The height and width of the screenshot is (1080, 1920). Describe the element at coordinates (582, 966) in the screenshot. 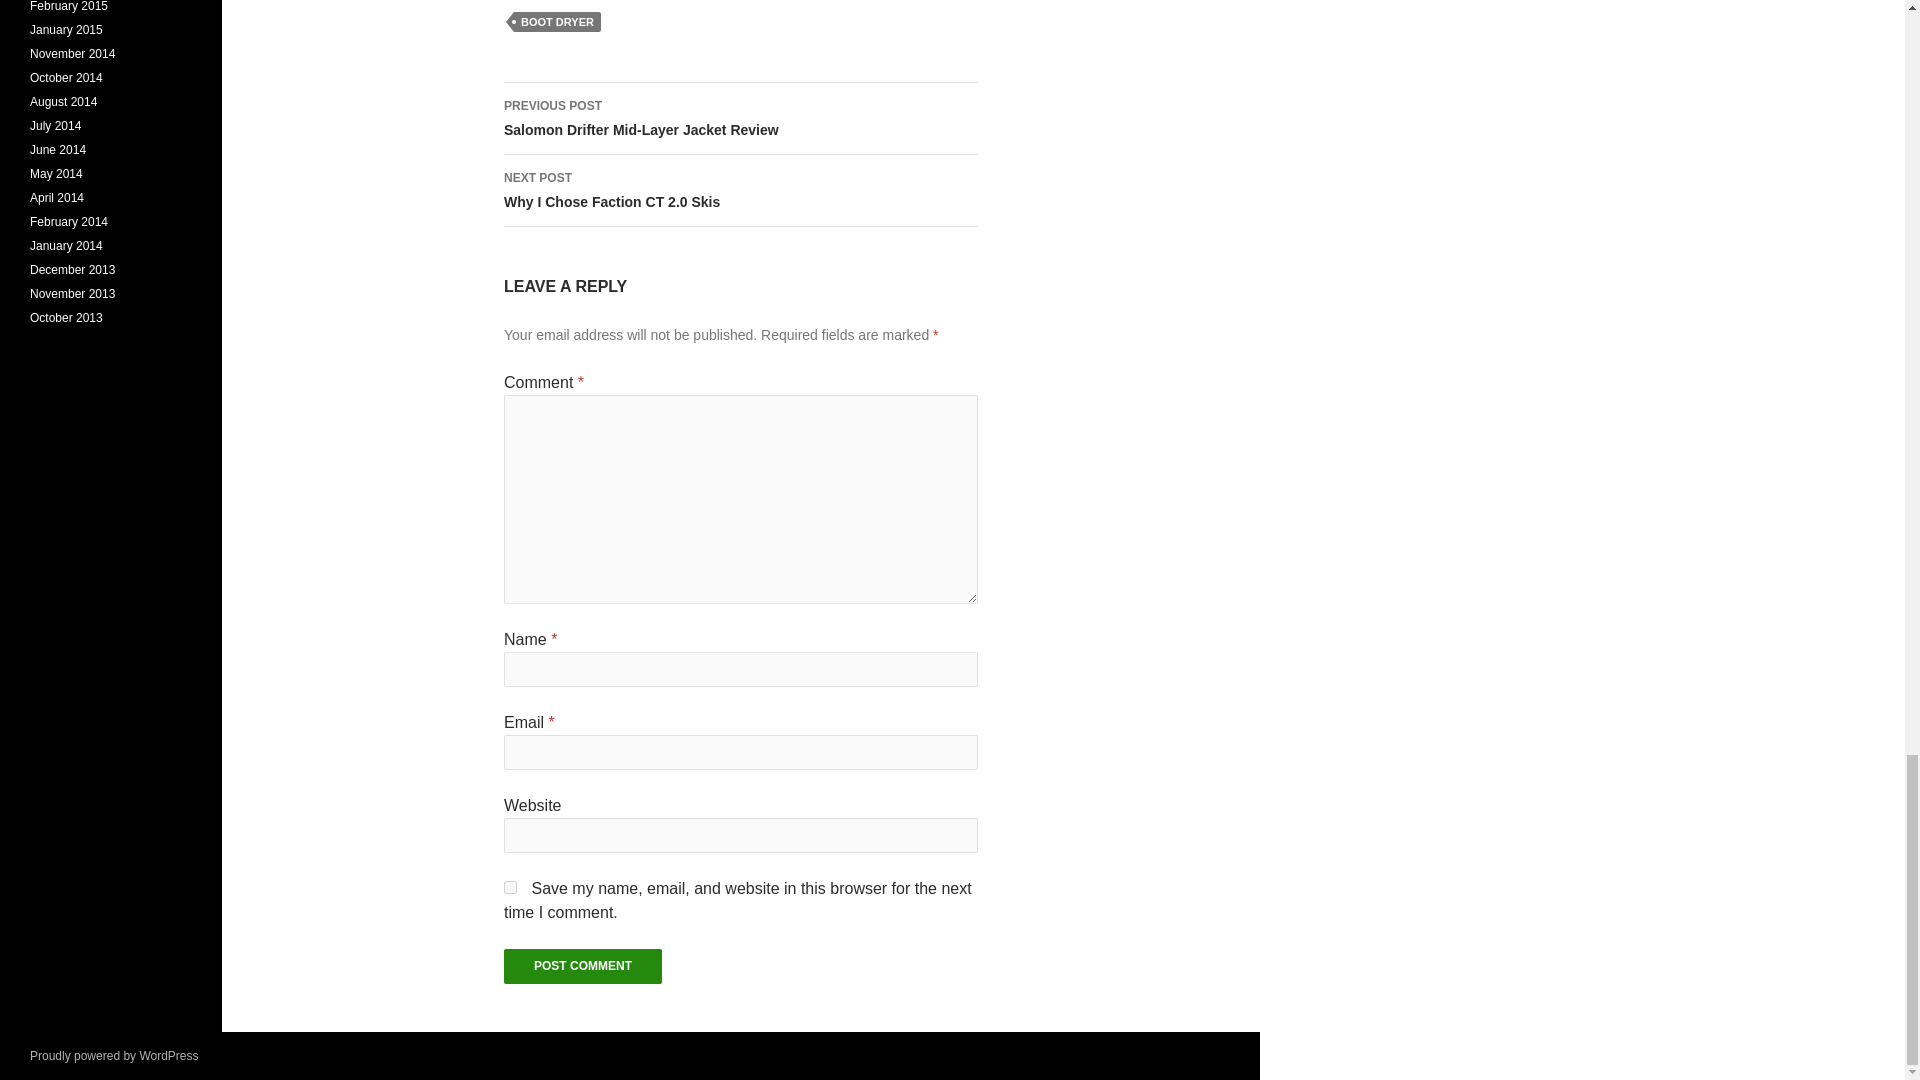

I see `Post Comment` at that location.